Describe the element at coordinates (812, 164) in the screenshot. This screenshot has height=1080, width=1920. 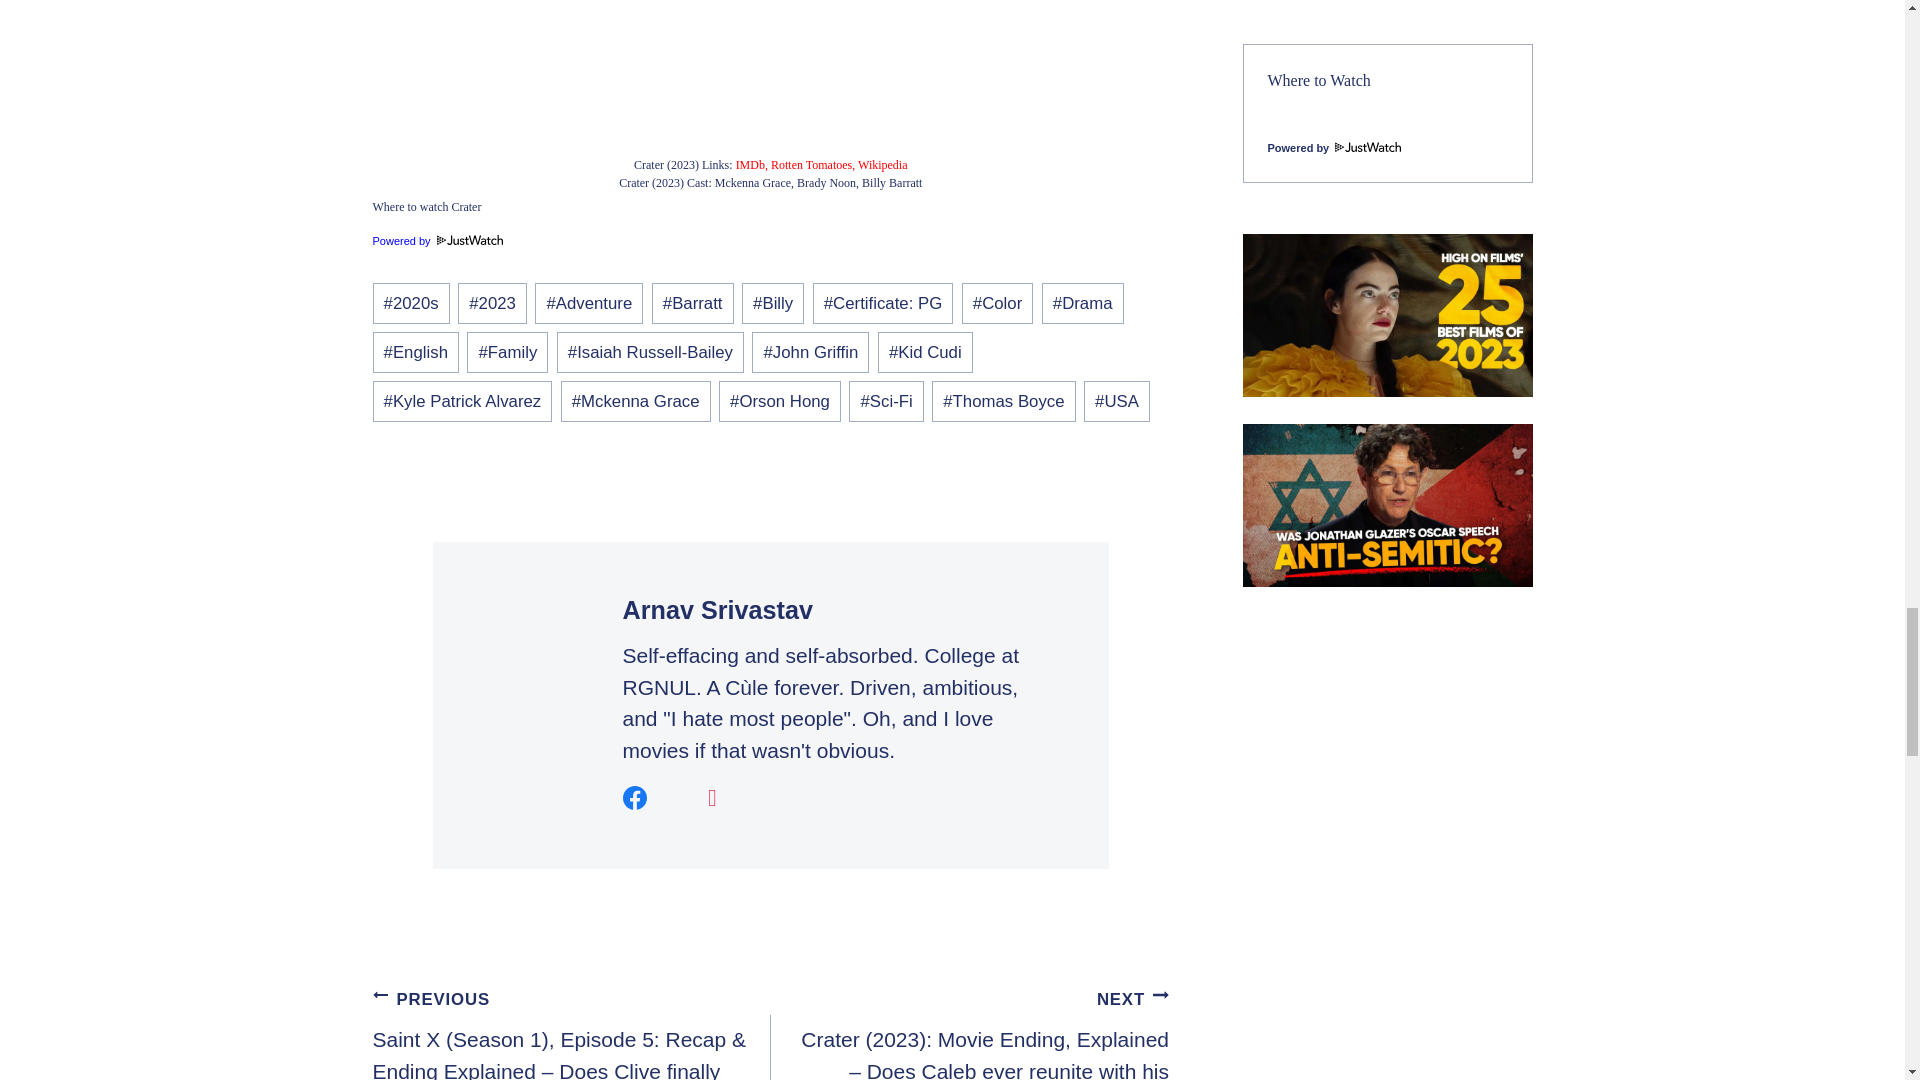
I see `Rotten Tomatoes` at that location.